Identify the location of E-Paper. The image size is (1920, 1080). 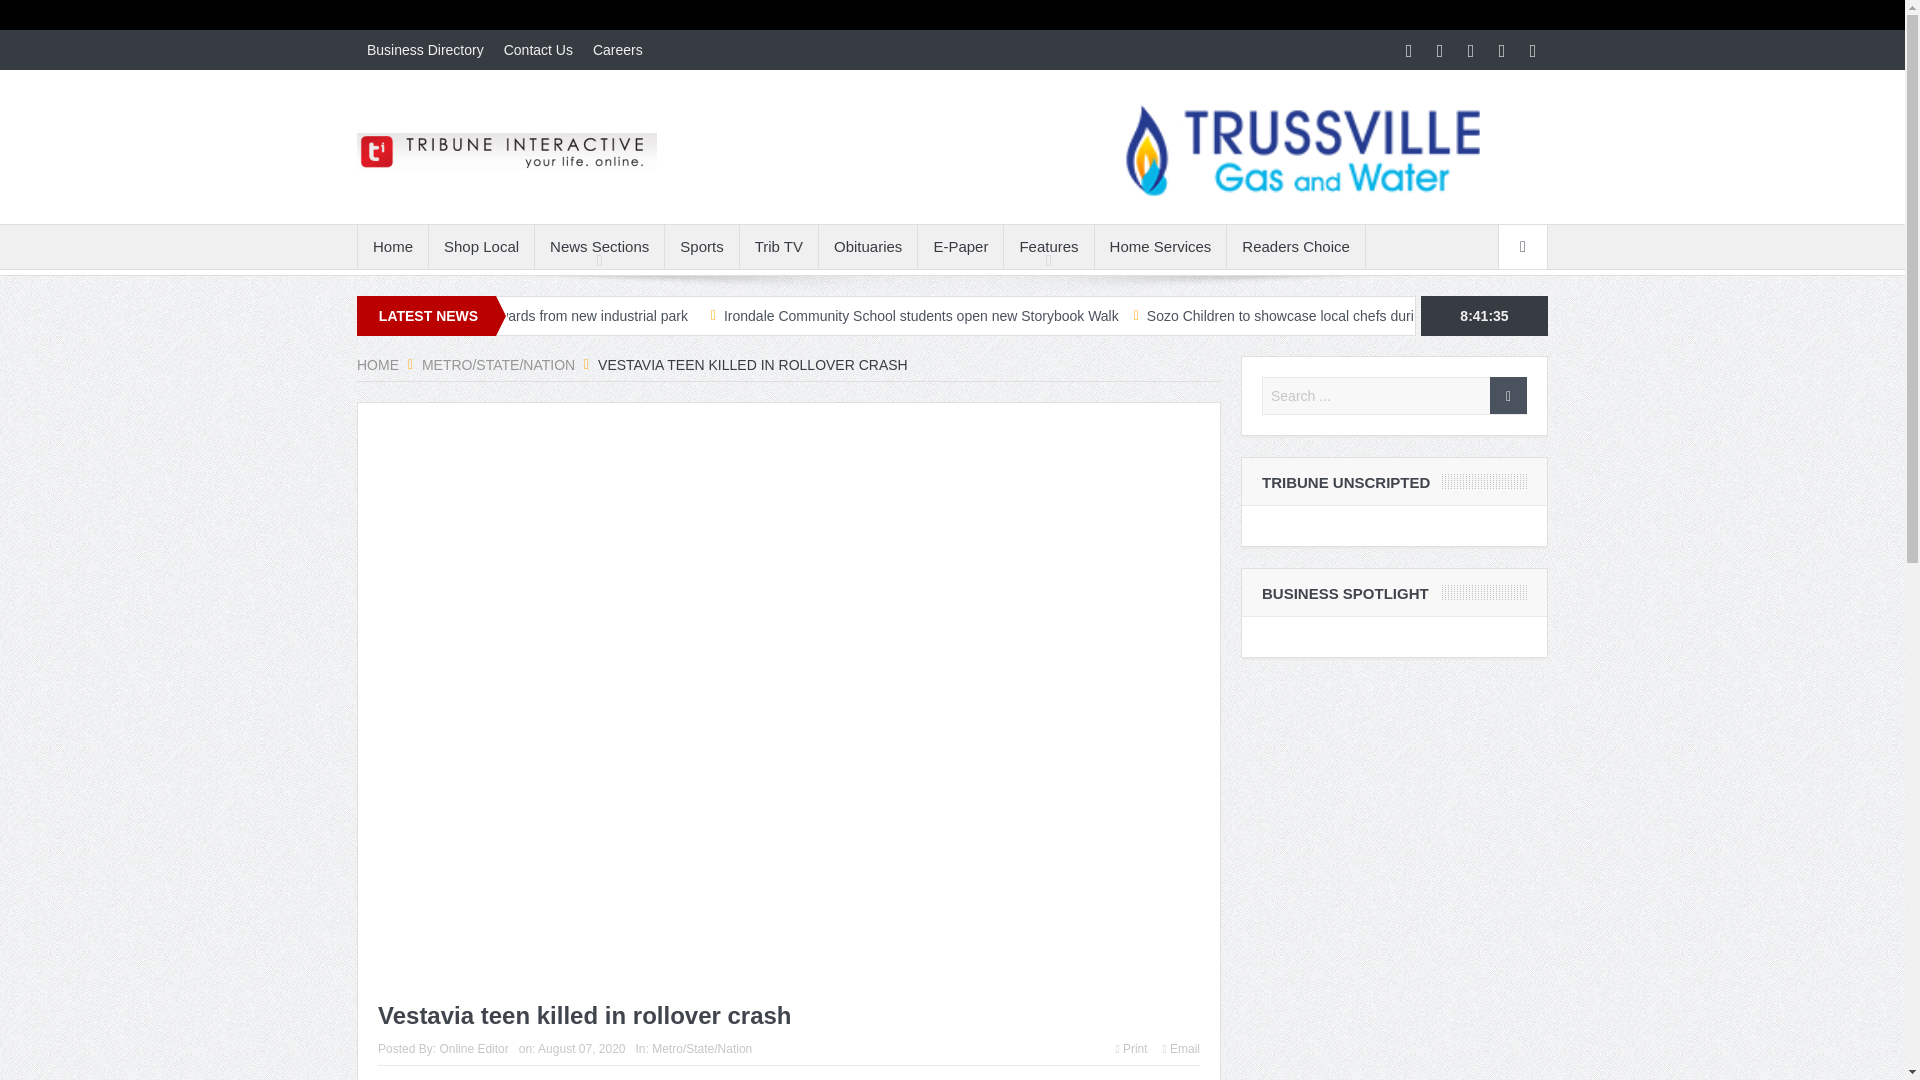
(960, 246).